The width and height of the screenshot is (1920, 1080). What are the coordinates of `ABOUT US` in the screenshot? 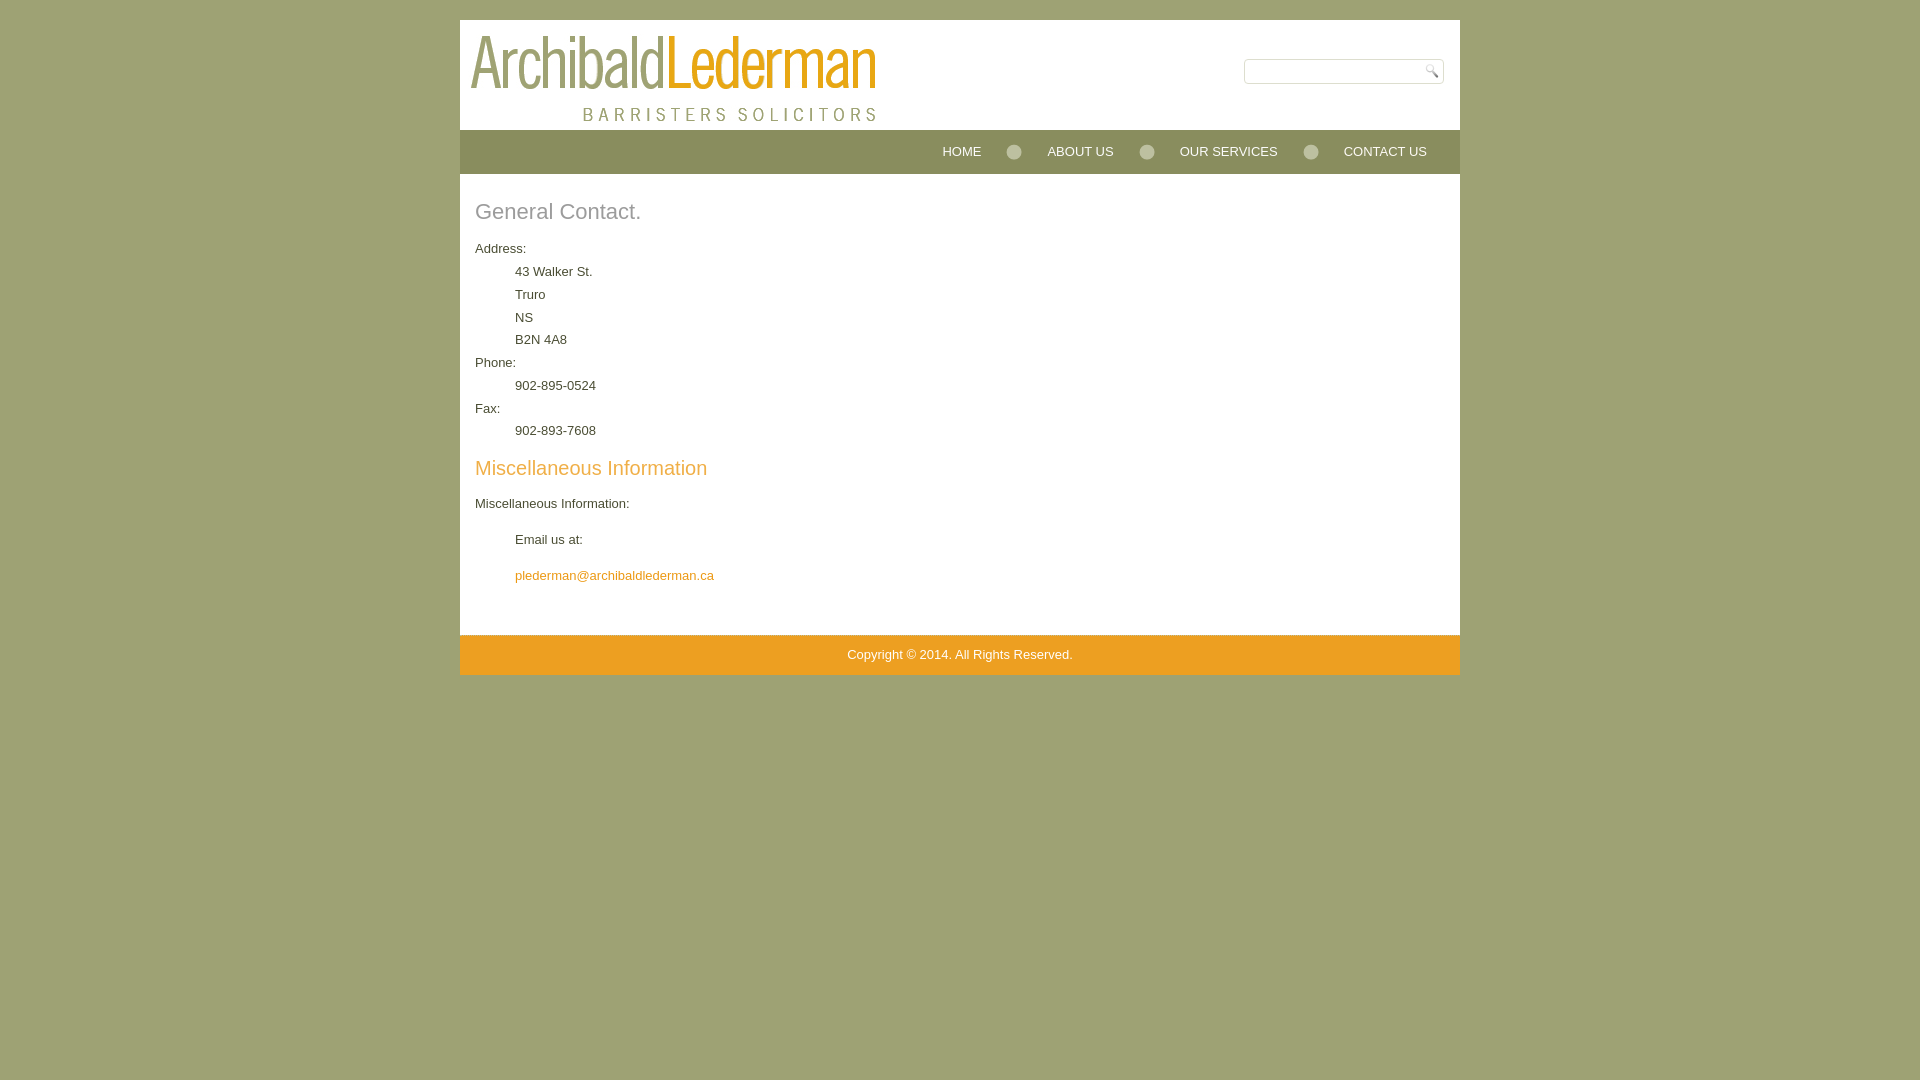 It's located at (1080, 152).